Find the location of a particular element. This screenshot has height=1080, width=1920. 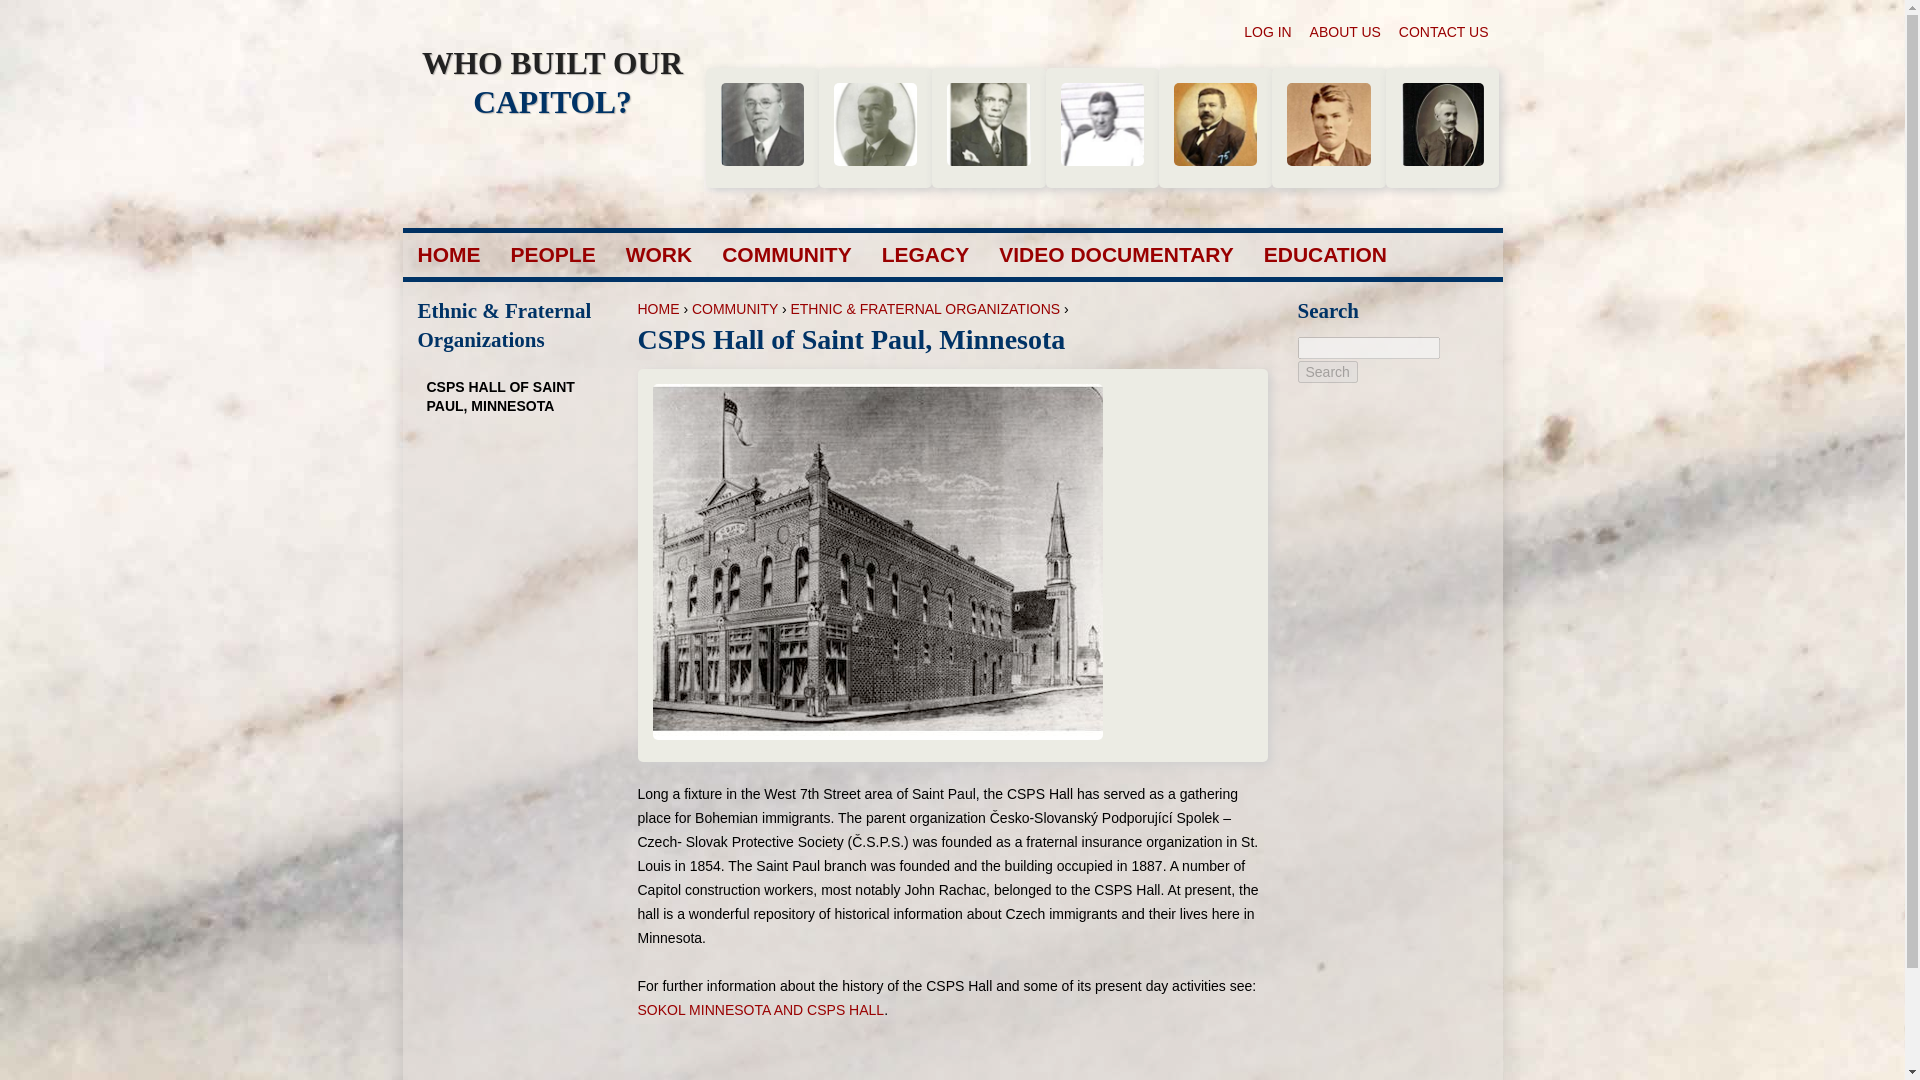

WORK is located at coordinates (659, 254).